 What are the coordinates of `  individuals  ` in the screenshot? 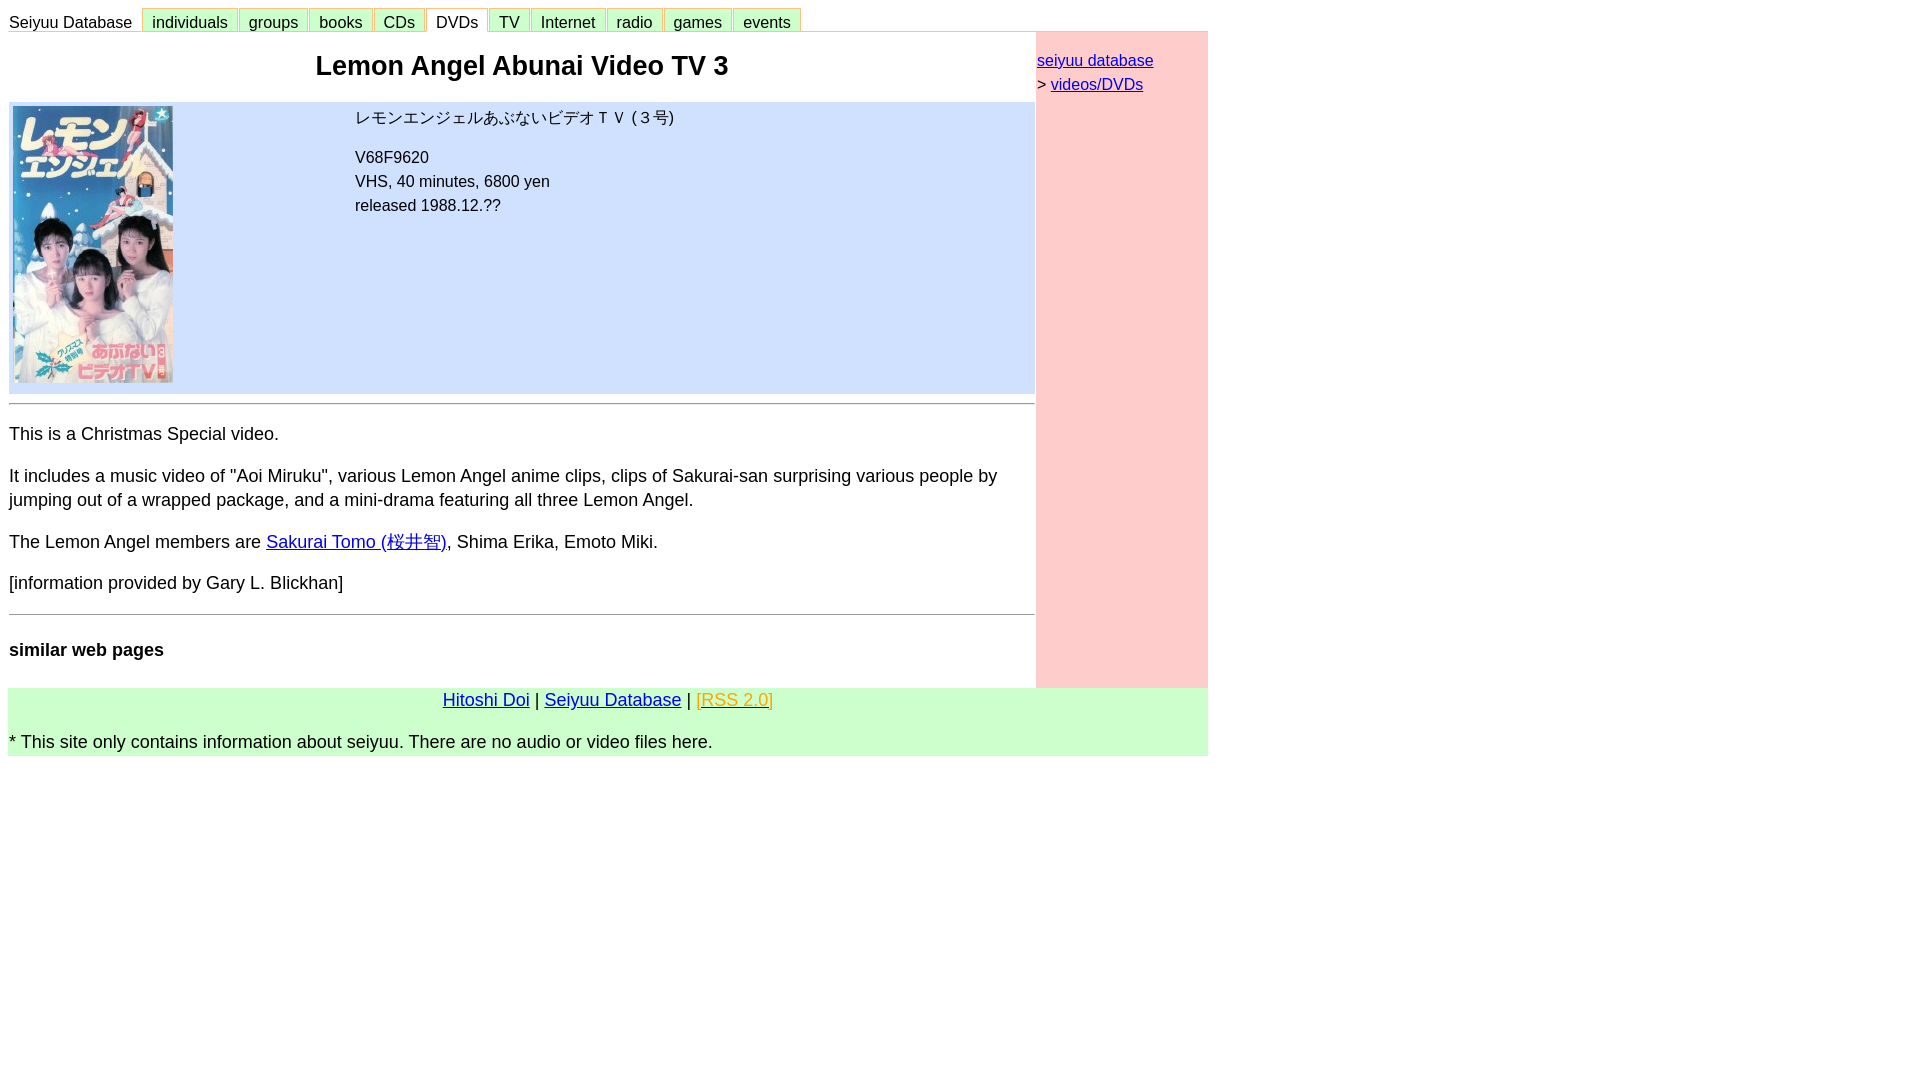 It's located at (189, 22).